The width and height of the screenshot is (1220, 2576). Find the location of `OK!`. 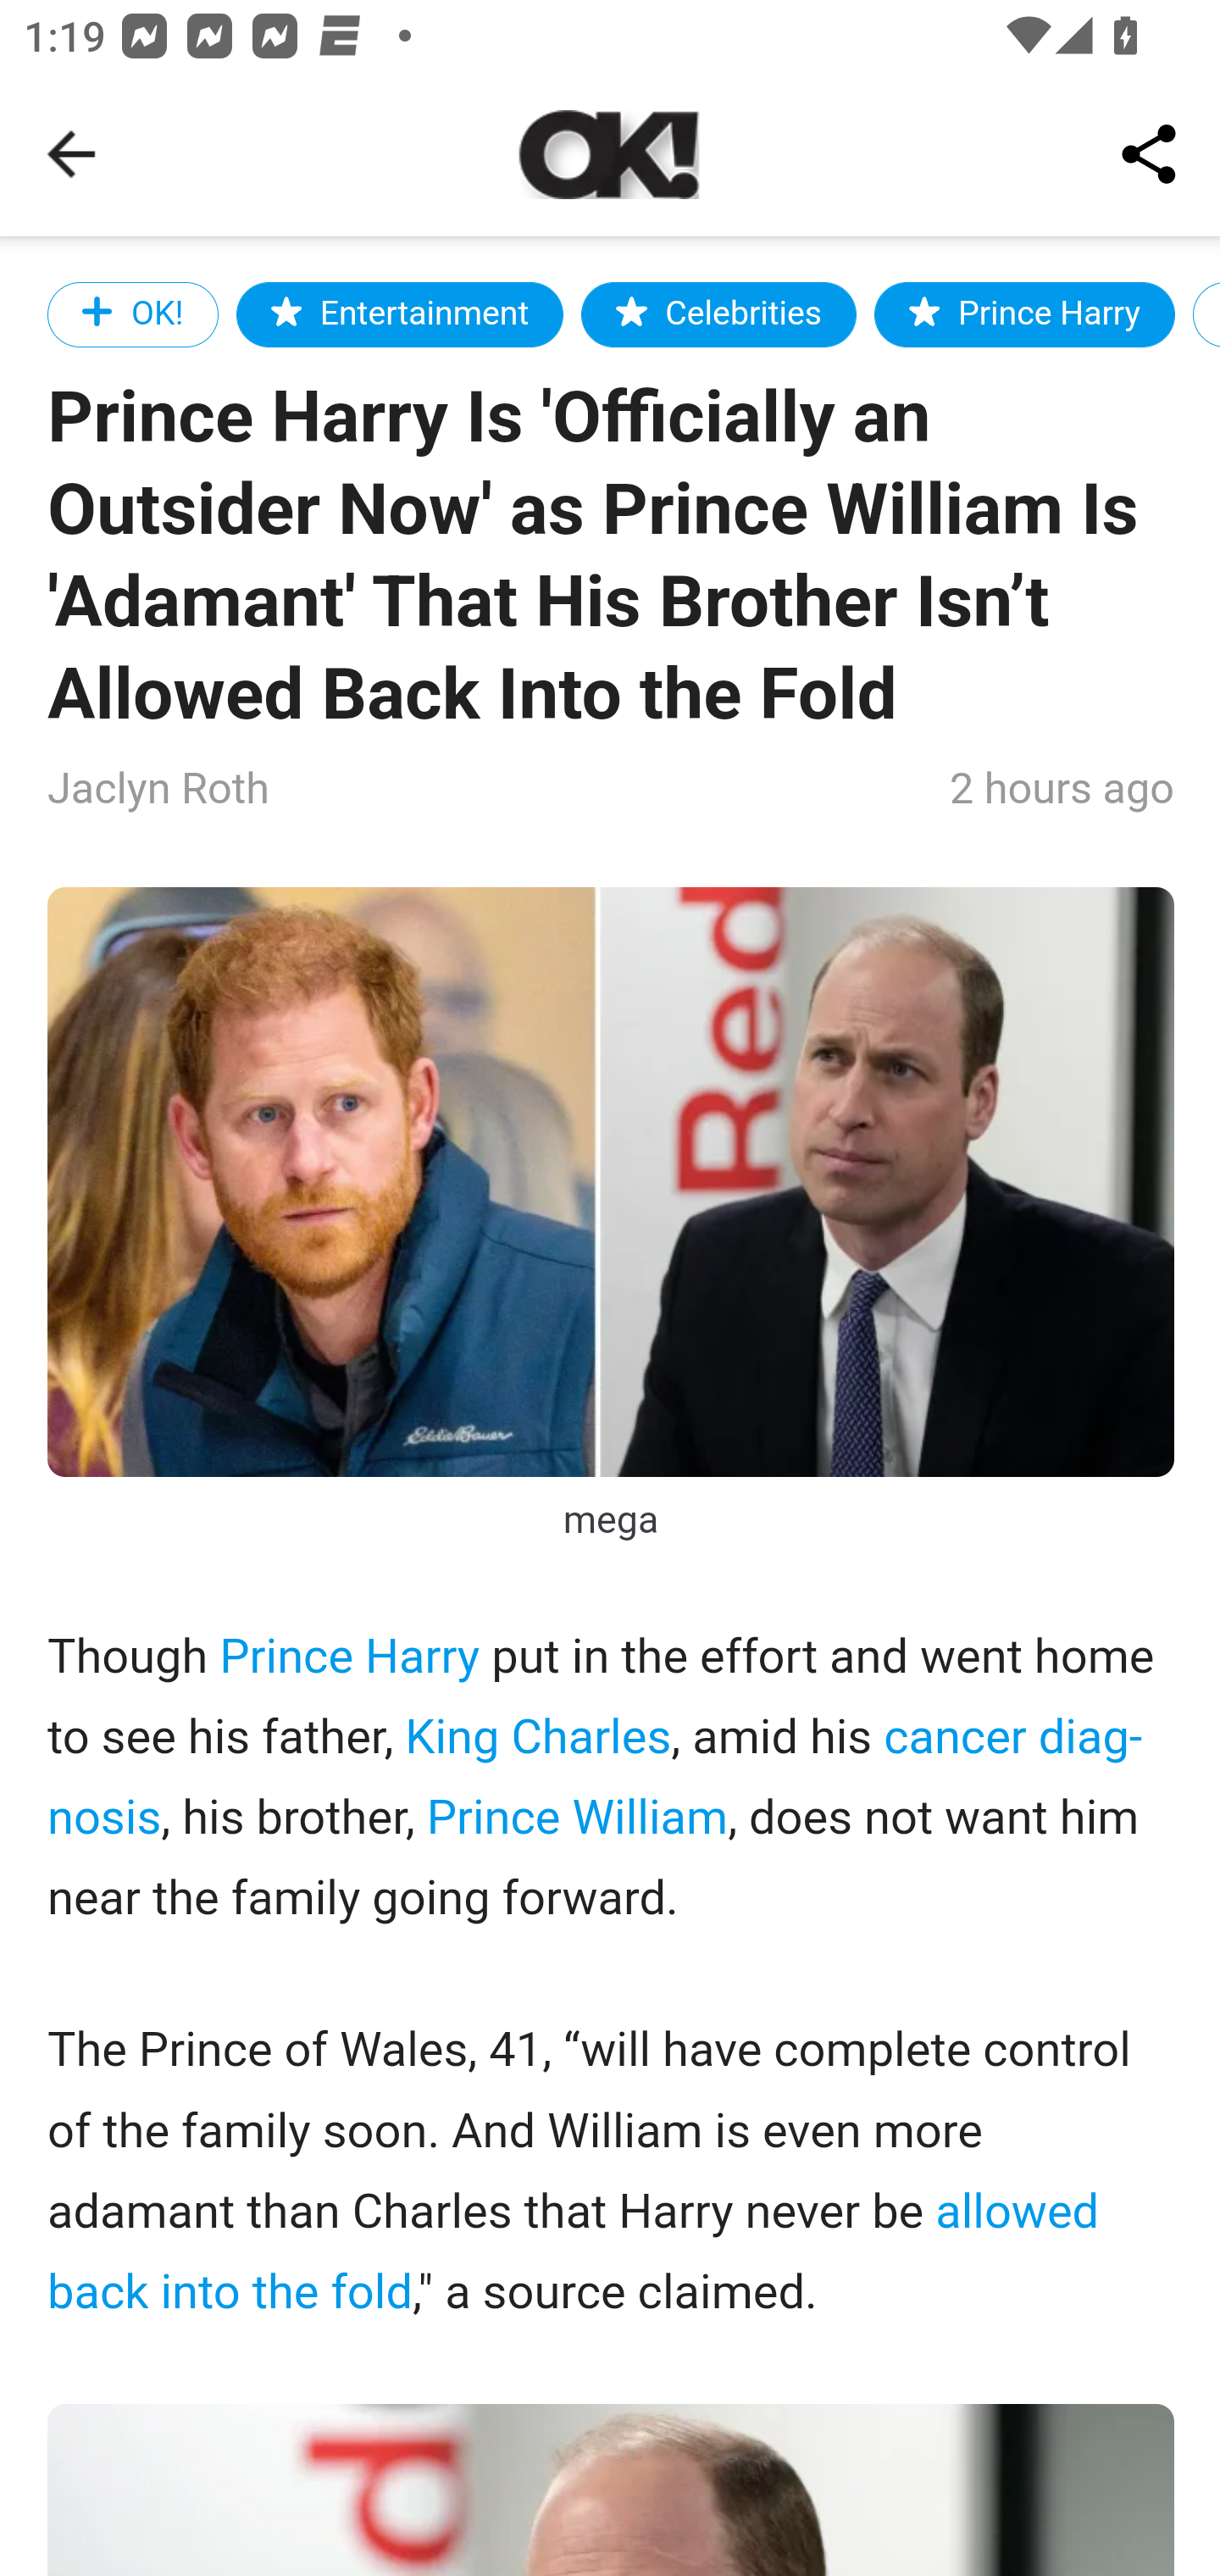

OK! is located at coordinates (134, 314).